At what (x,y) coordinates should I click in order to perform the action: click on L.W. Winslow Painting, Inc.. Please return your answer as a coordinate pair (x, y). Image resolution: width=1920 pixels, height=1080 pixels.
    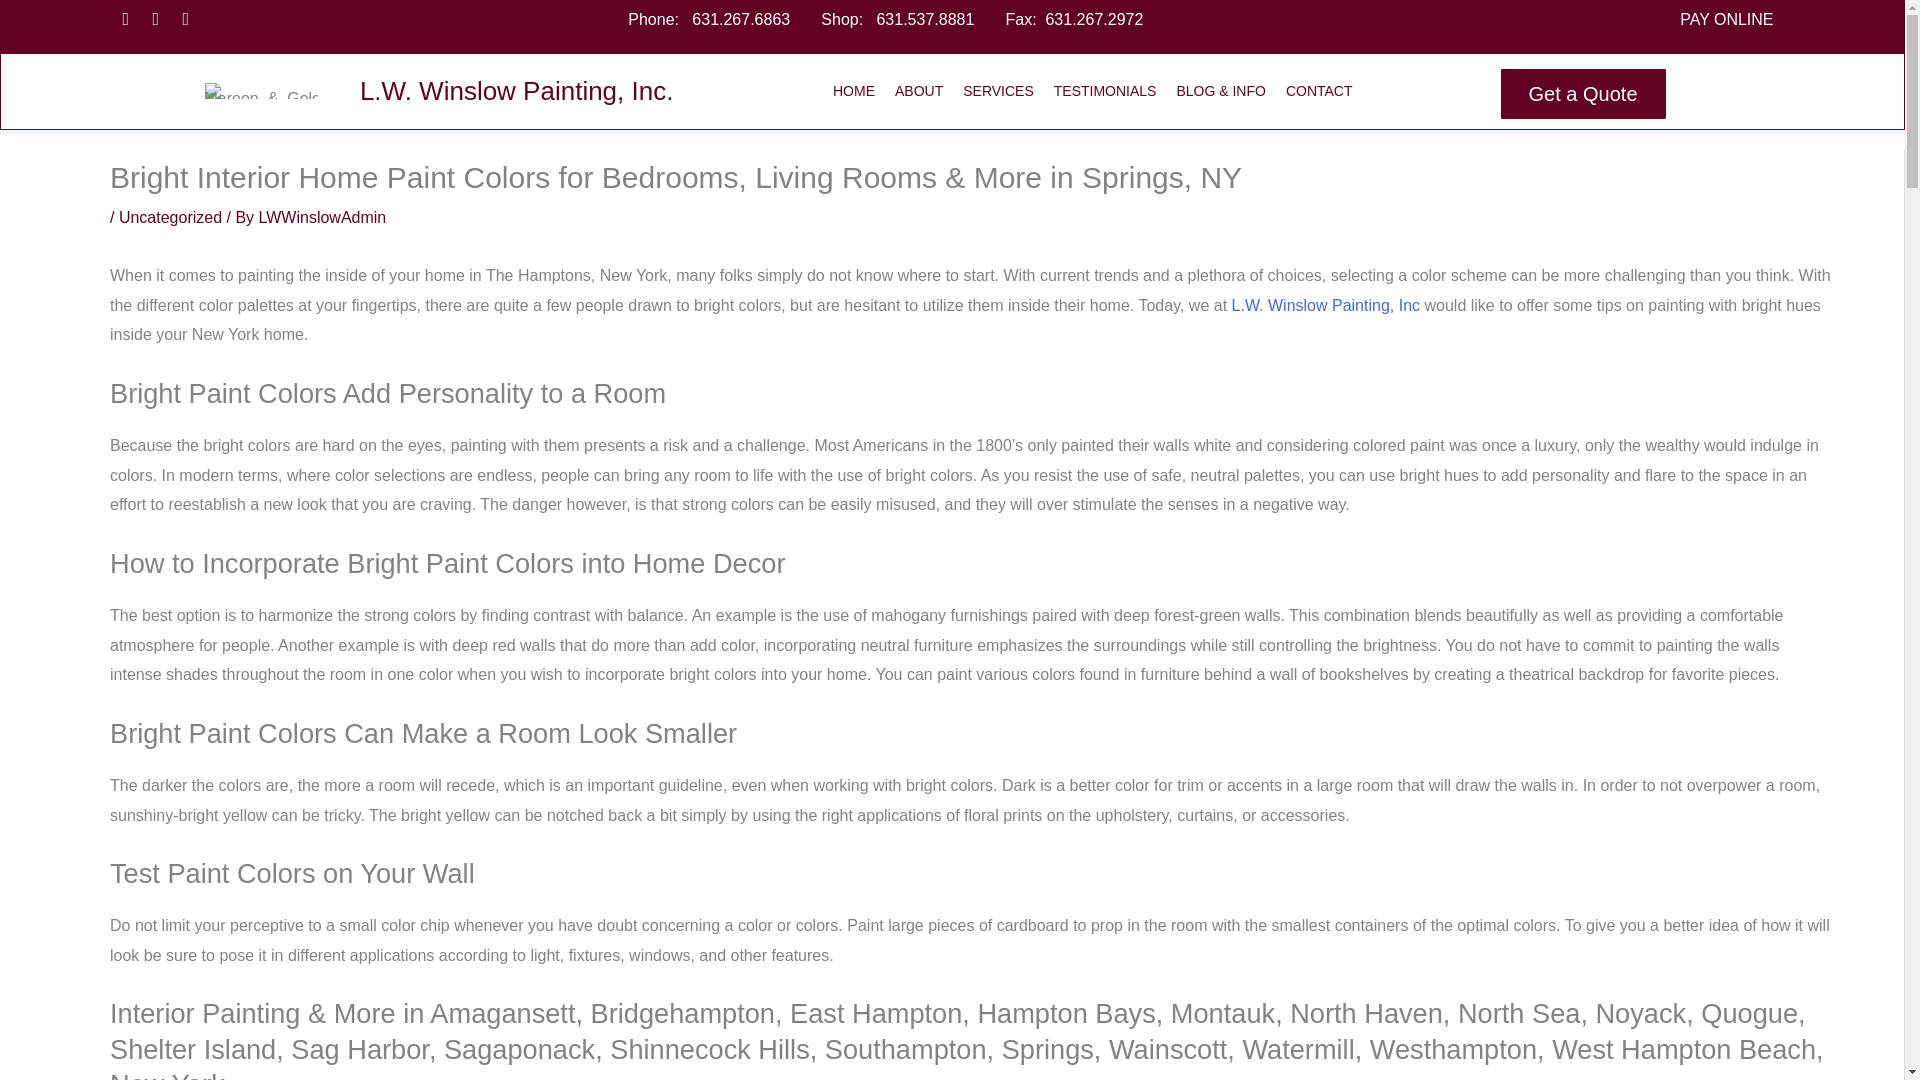
    Looking at the image, I should click on (516, 90).